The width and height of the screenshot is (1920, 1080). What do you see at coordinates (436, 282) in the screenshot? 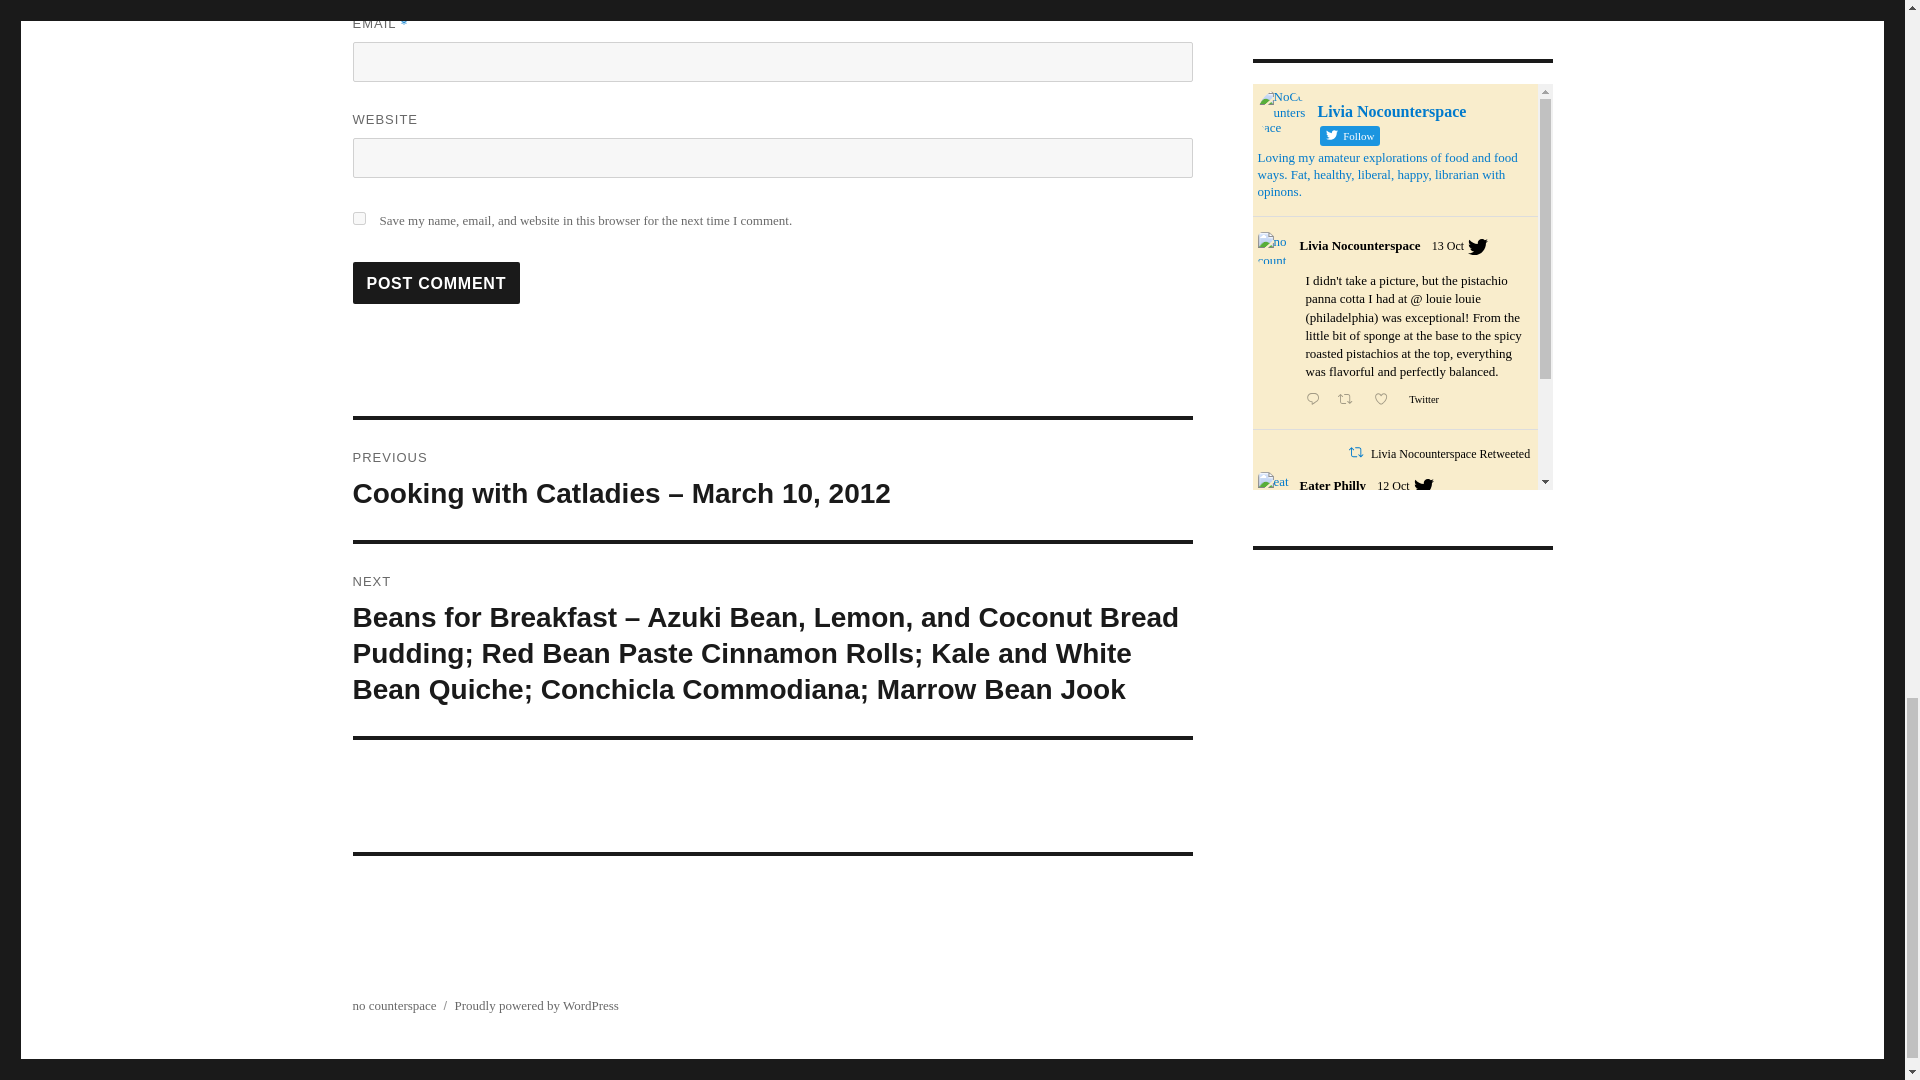
I see `Post Comment` at bounding box center [436, 282].